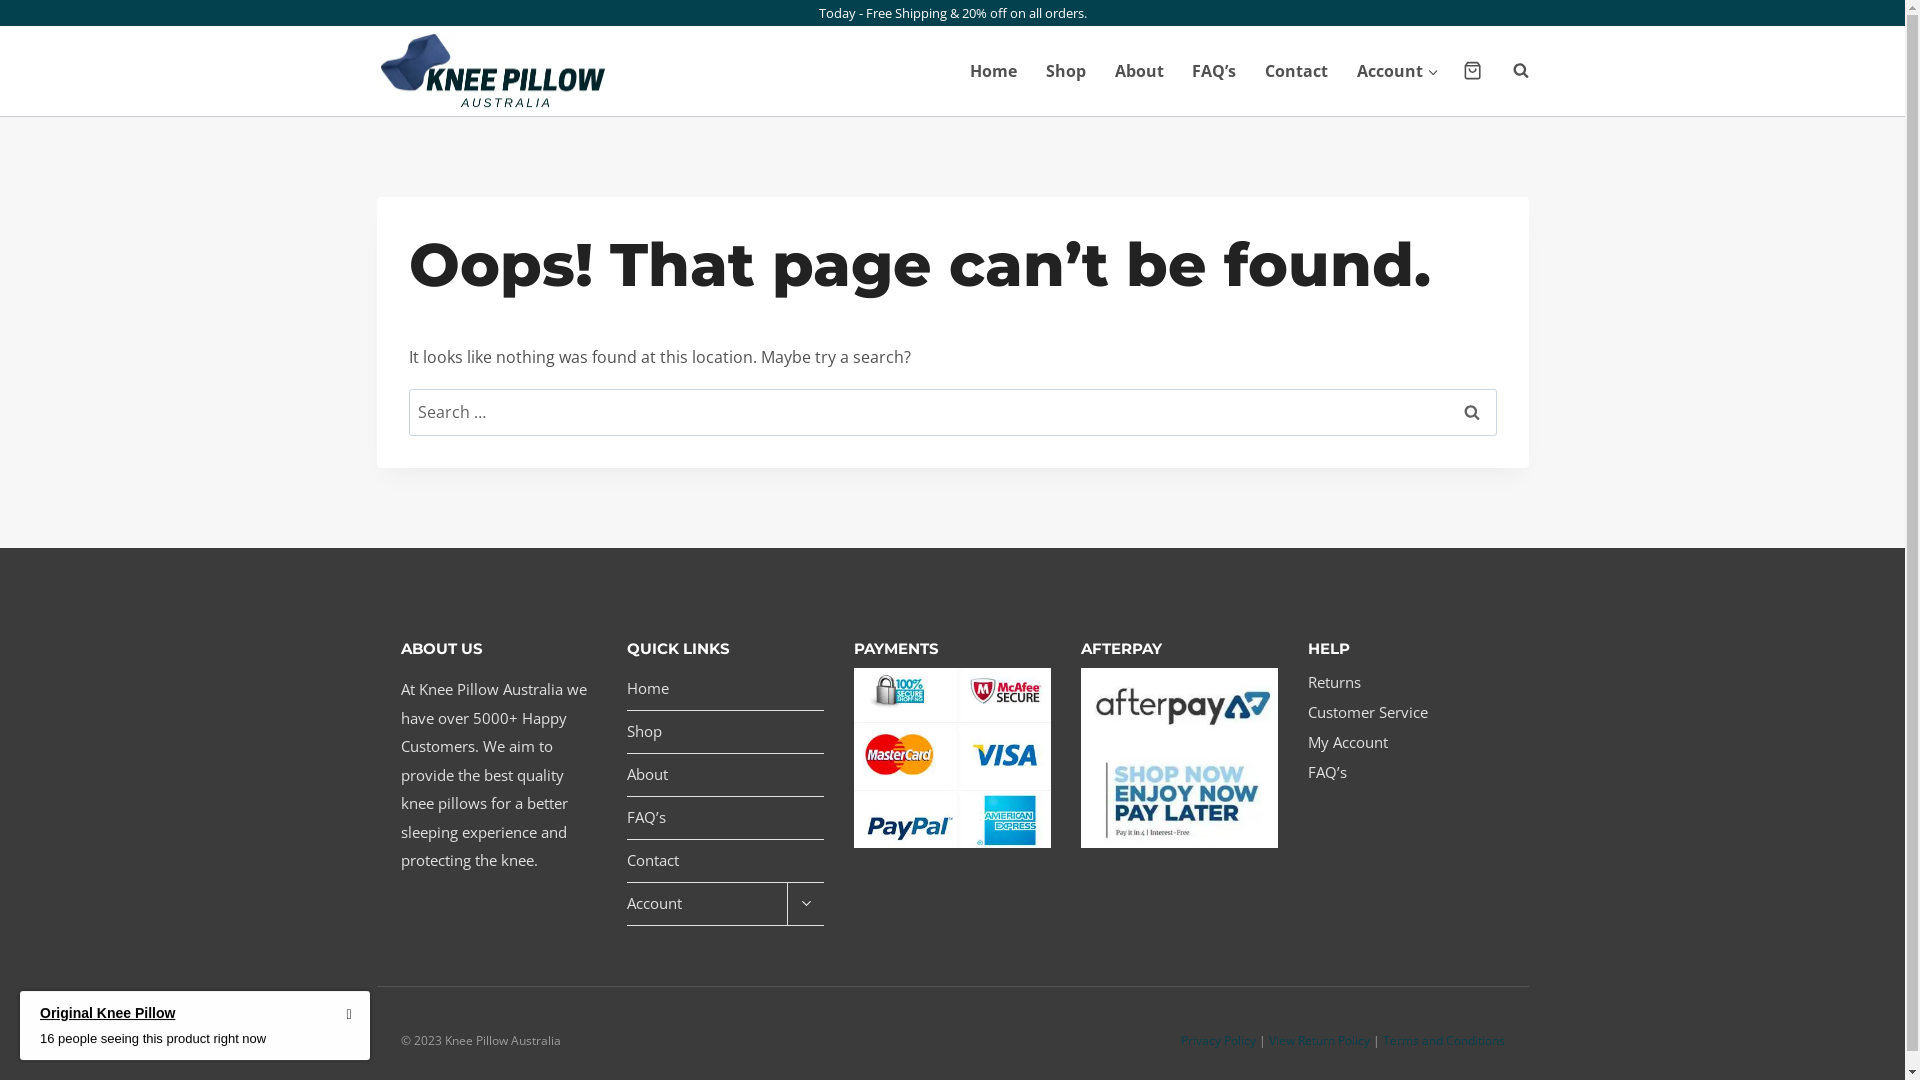 This screenshot has height=1080, width=1920. What do you see at coordinates (1443, 1040) in the screenshot?
I see `Terms and Conditions` at bounding box center [1443, 1040].